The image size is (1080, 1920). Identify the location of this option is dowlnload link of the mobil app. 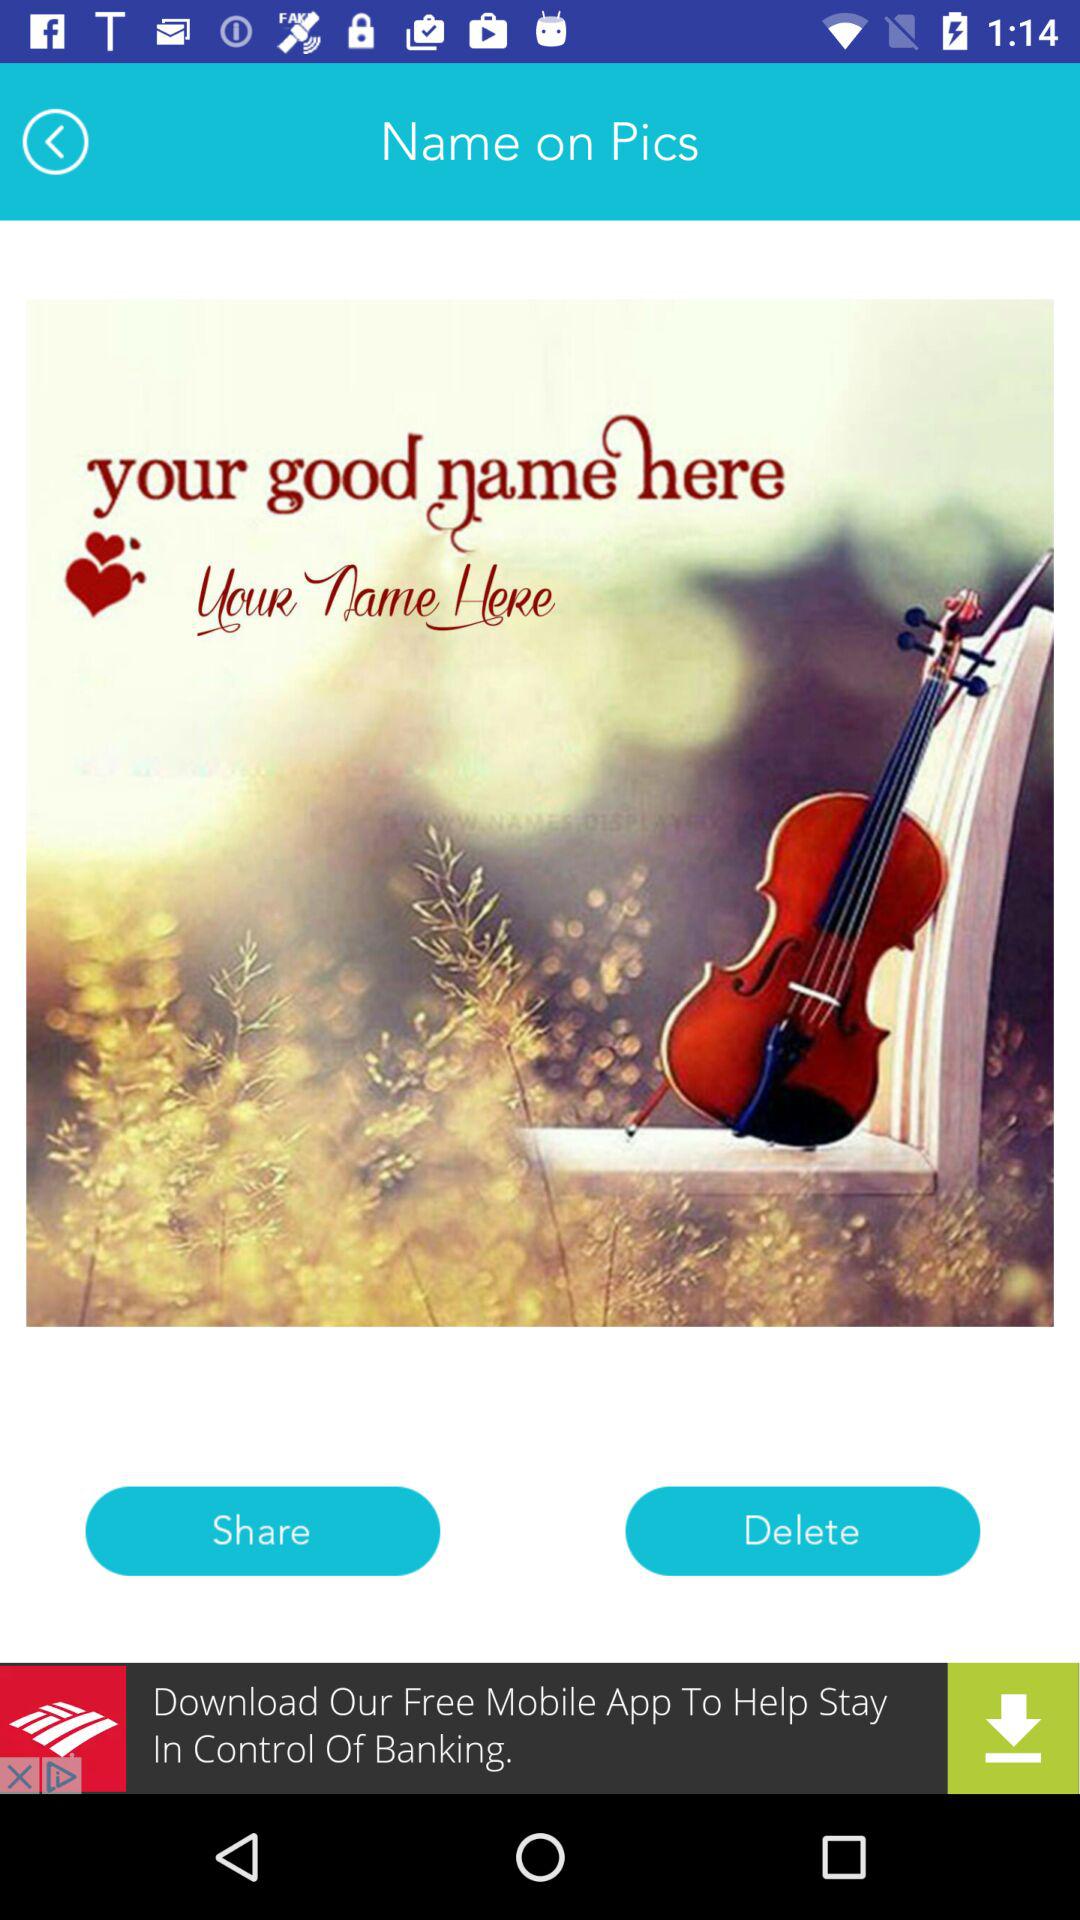
(540, 1728).